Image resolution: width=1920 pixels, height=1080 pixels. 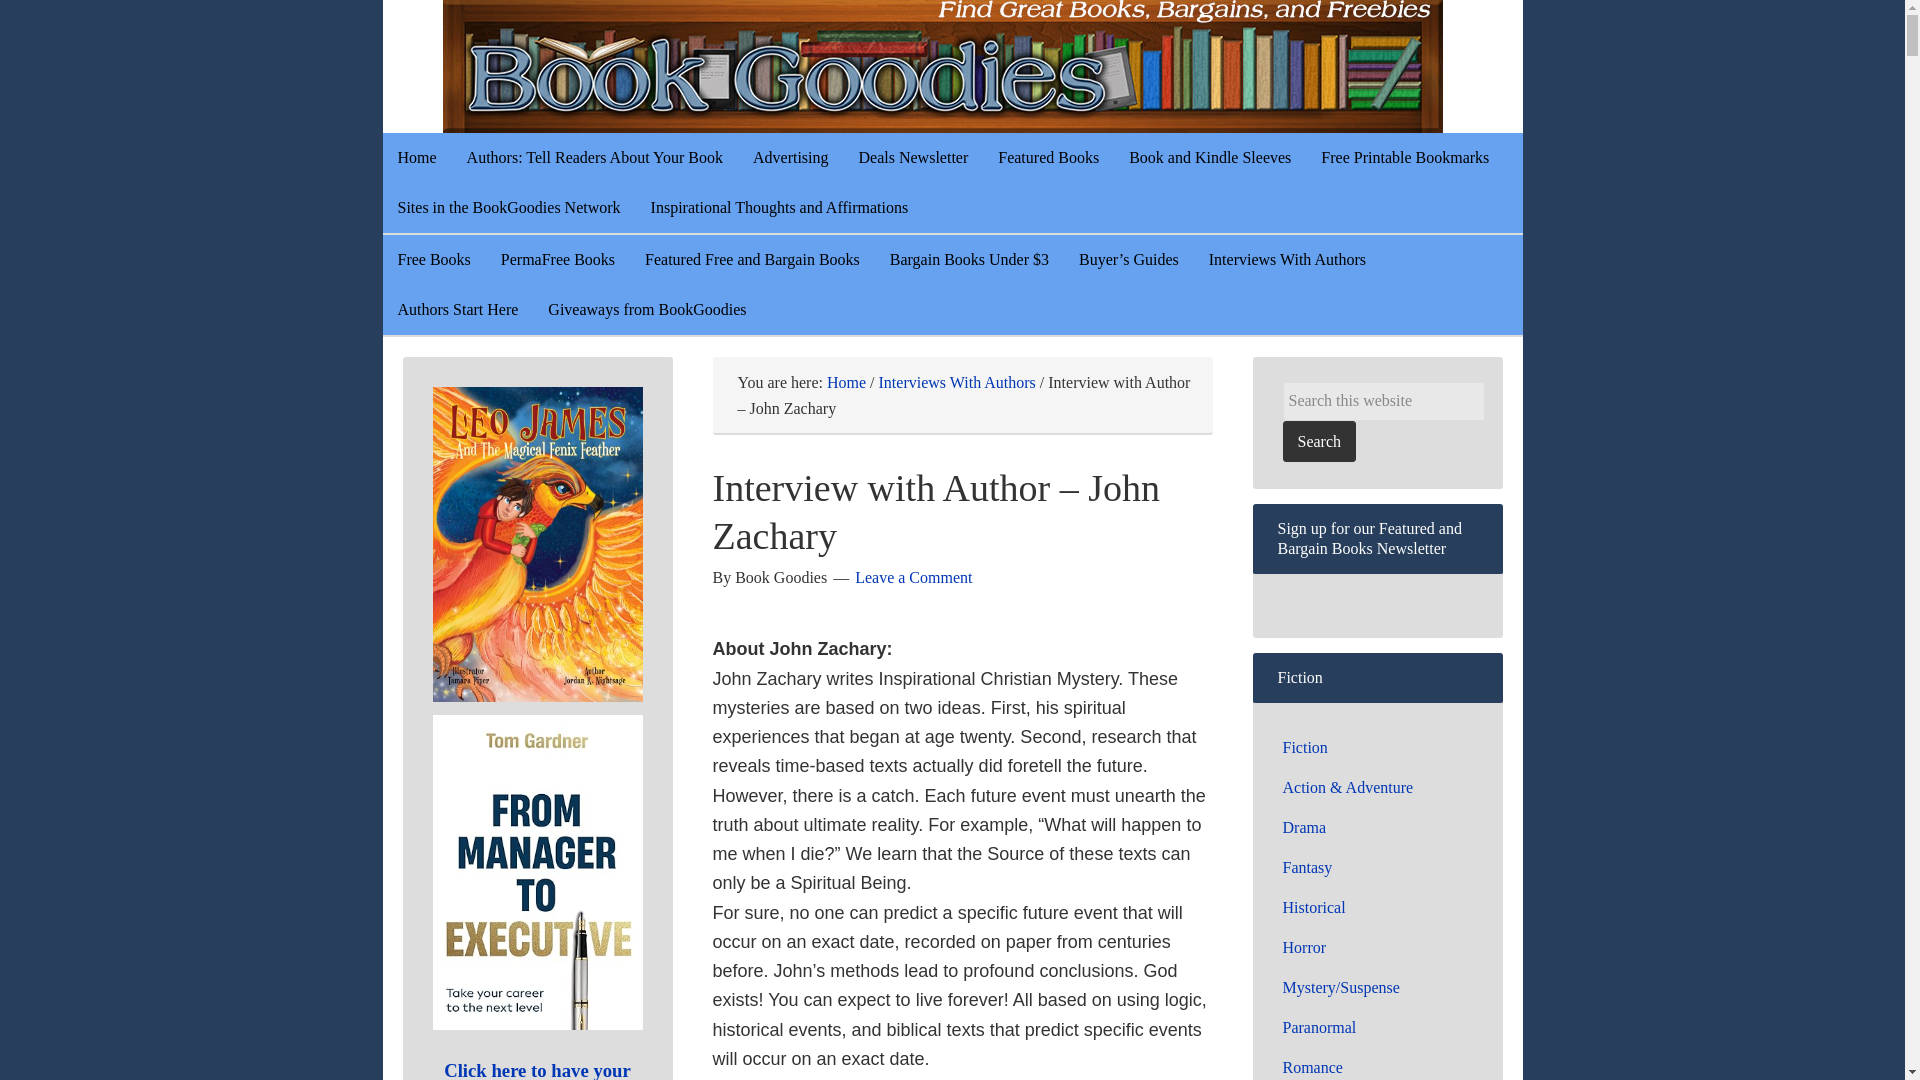 I want to click on Interviews With Authors, so click(x=1287, y=260).